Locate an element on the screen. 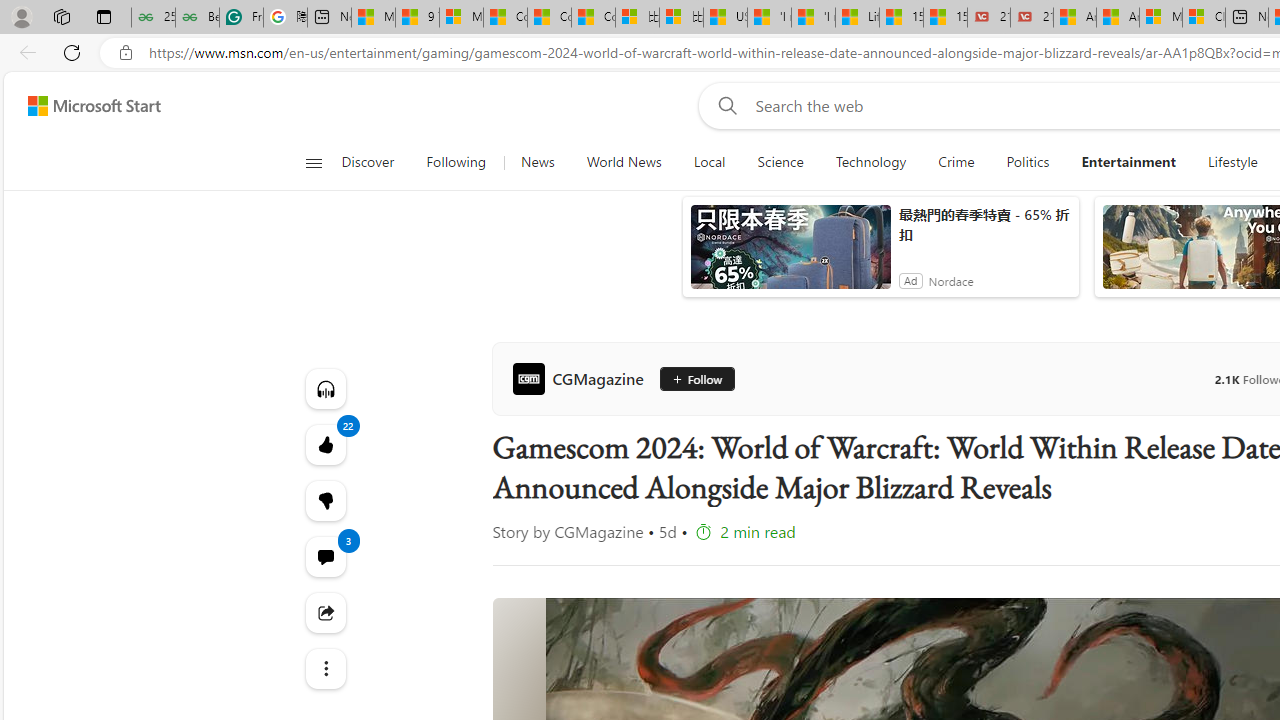  USA TODAY - MSN is located at coordinates (726, 18).